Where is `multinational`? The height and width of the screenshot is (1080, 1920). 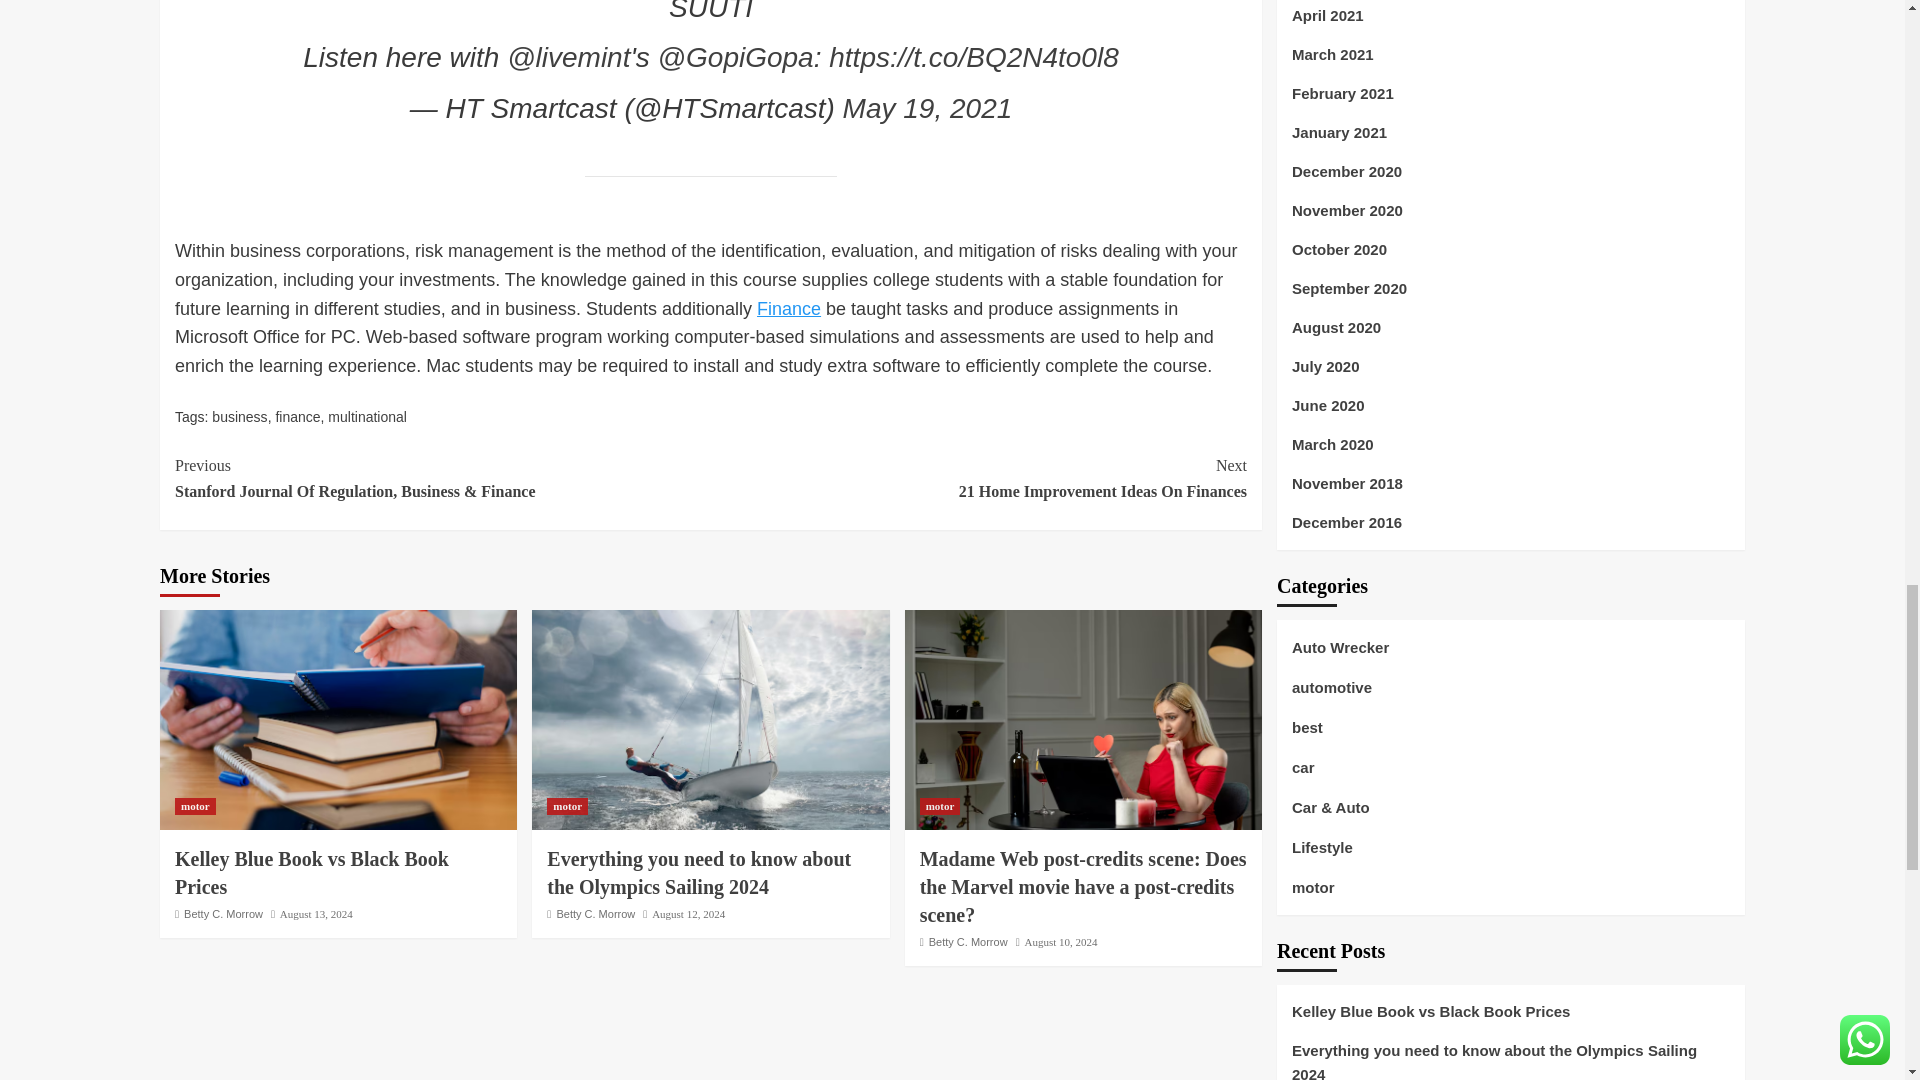 multinational is located at coordinates (368, 417).